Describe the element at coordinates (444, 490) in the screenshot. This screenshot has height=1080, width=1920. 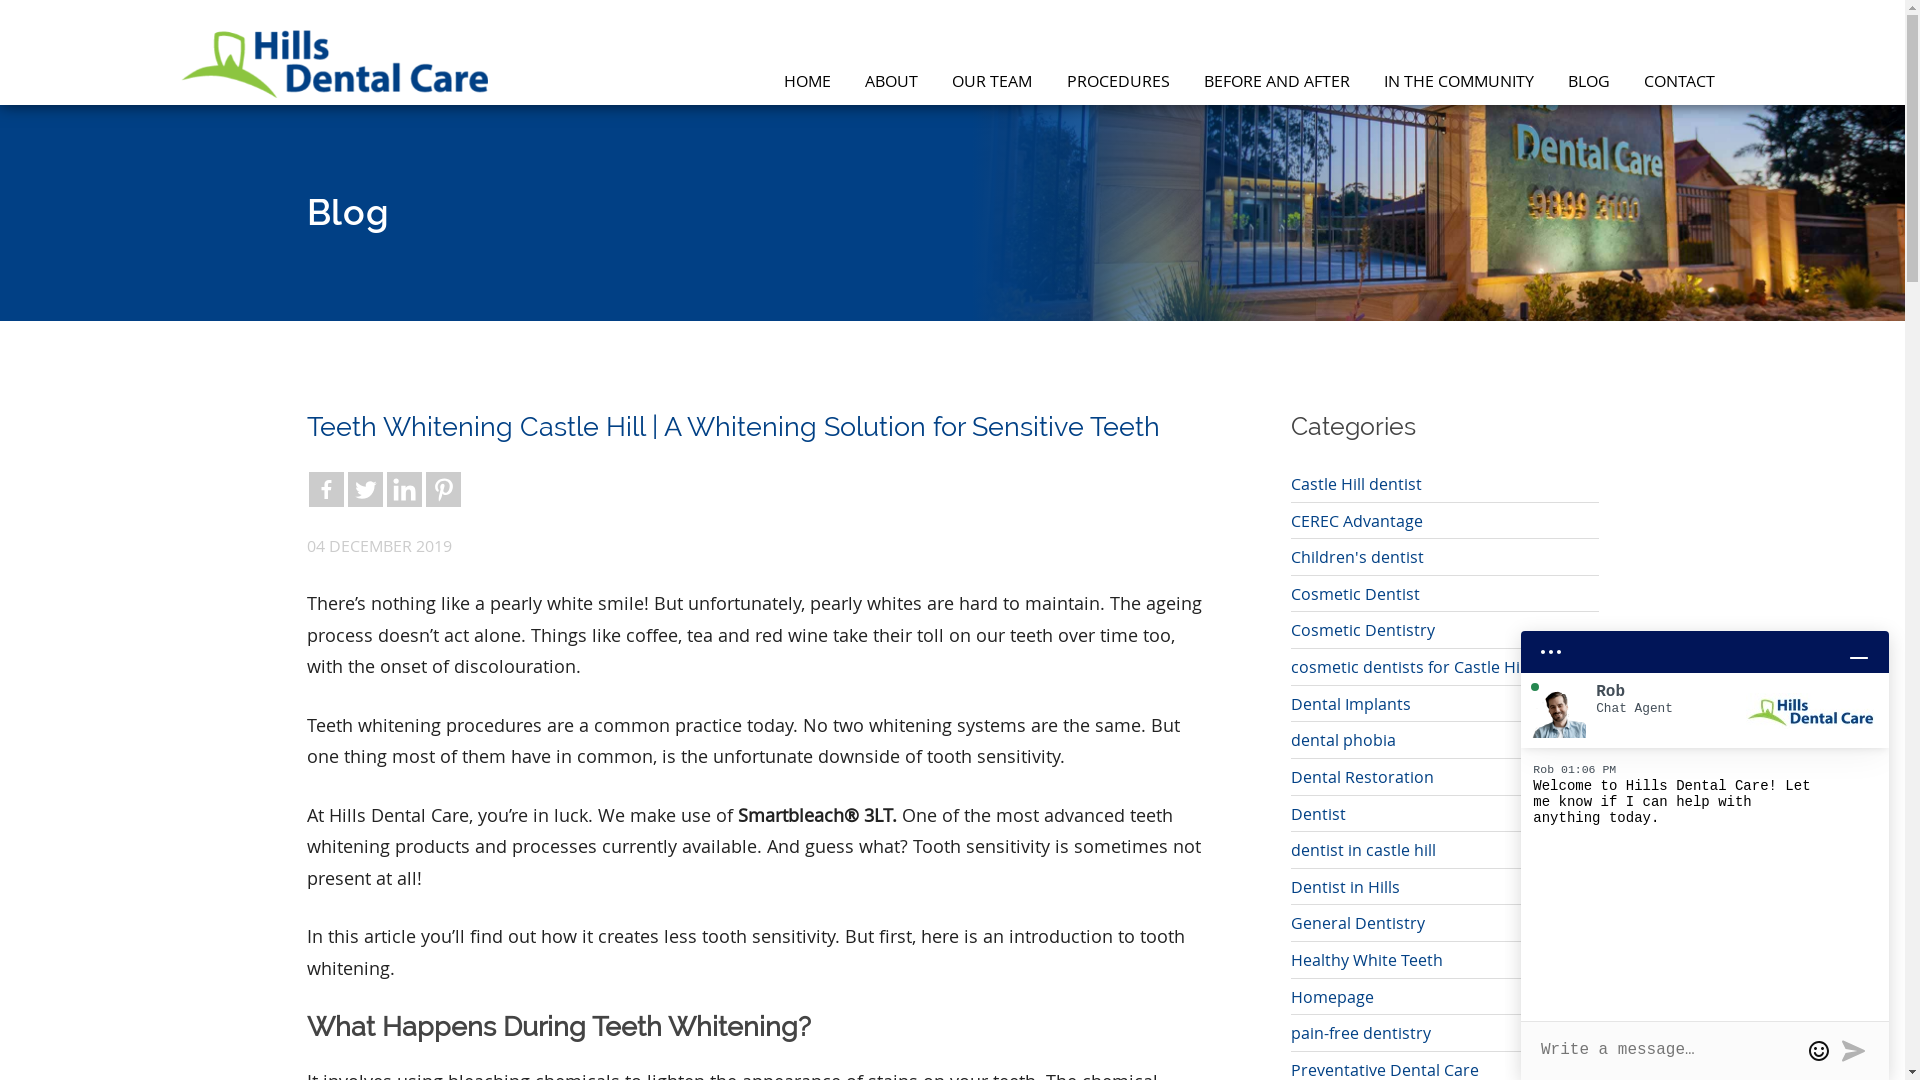
I see `Pinterest` at that location.